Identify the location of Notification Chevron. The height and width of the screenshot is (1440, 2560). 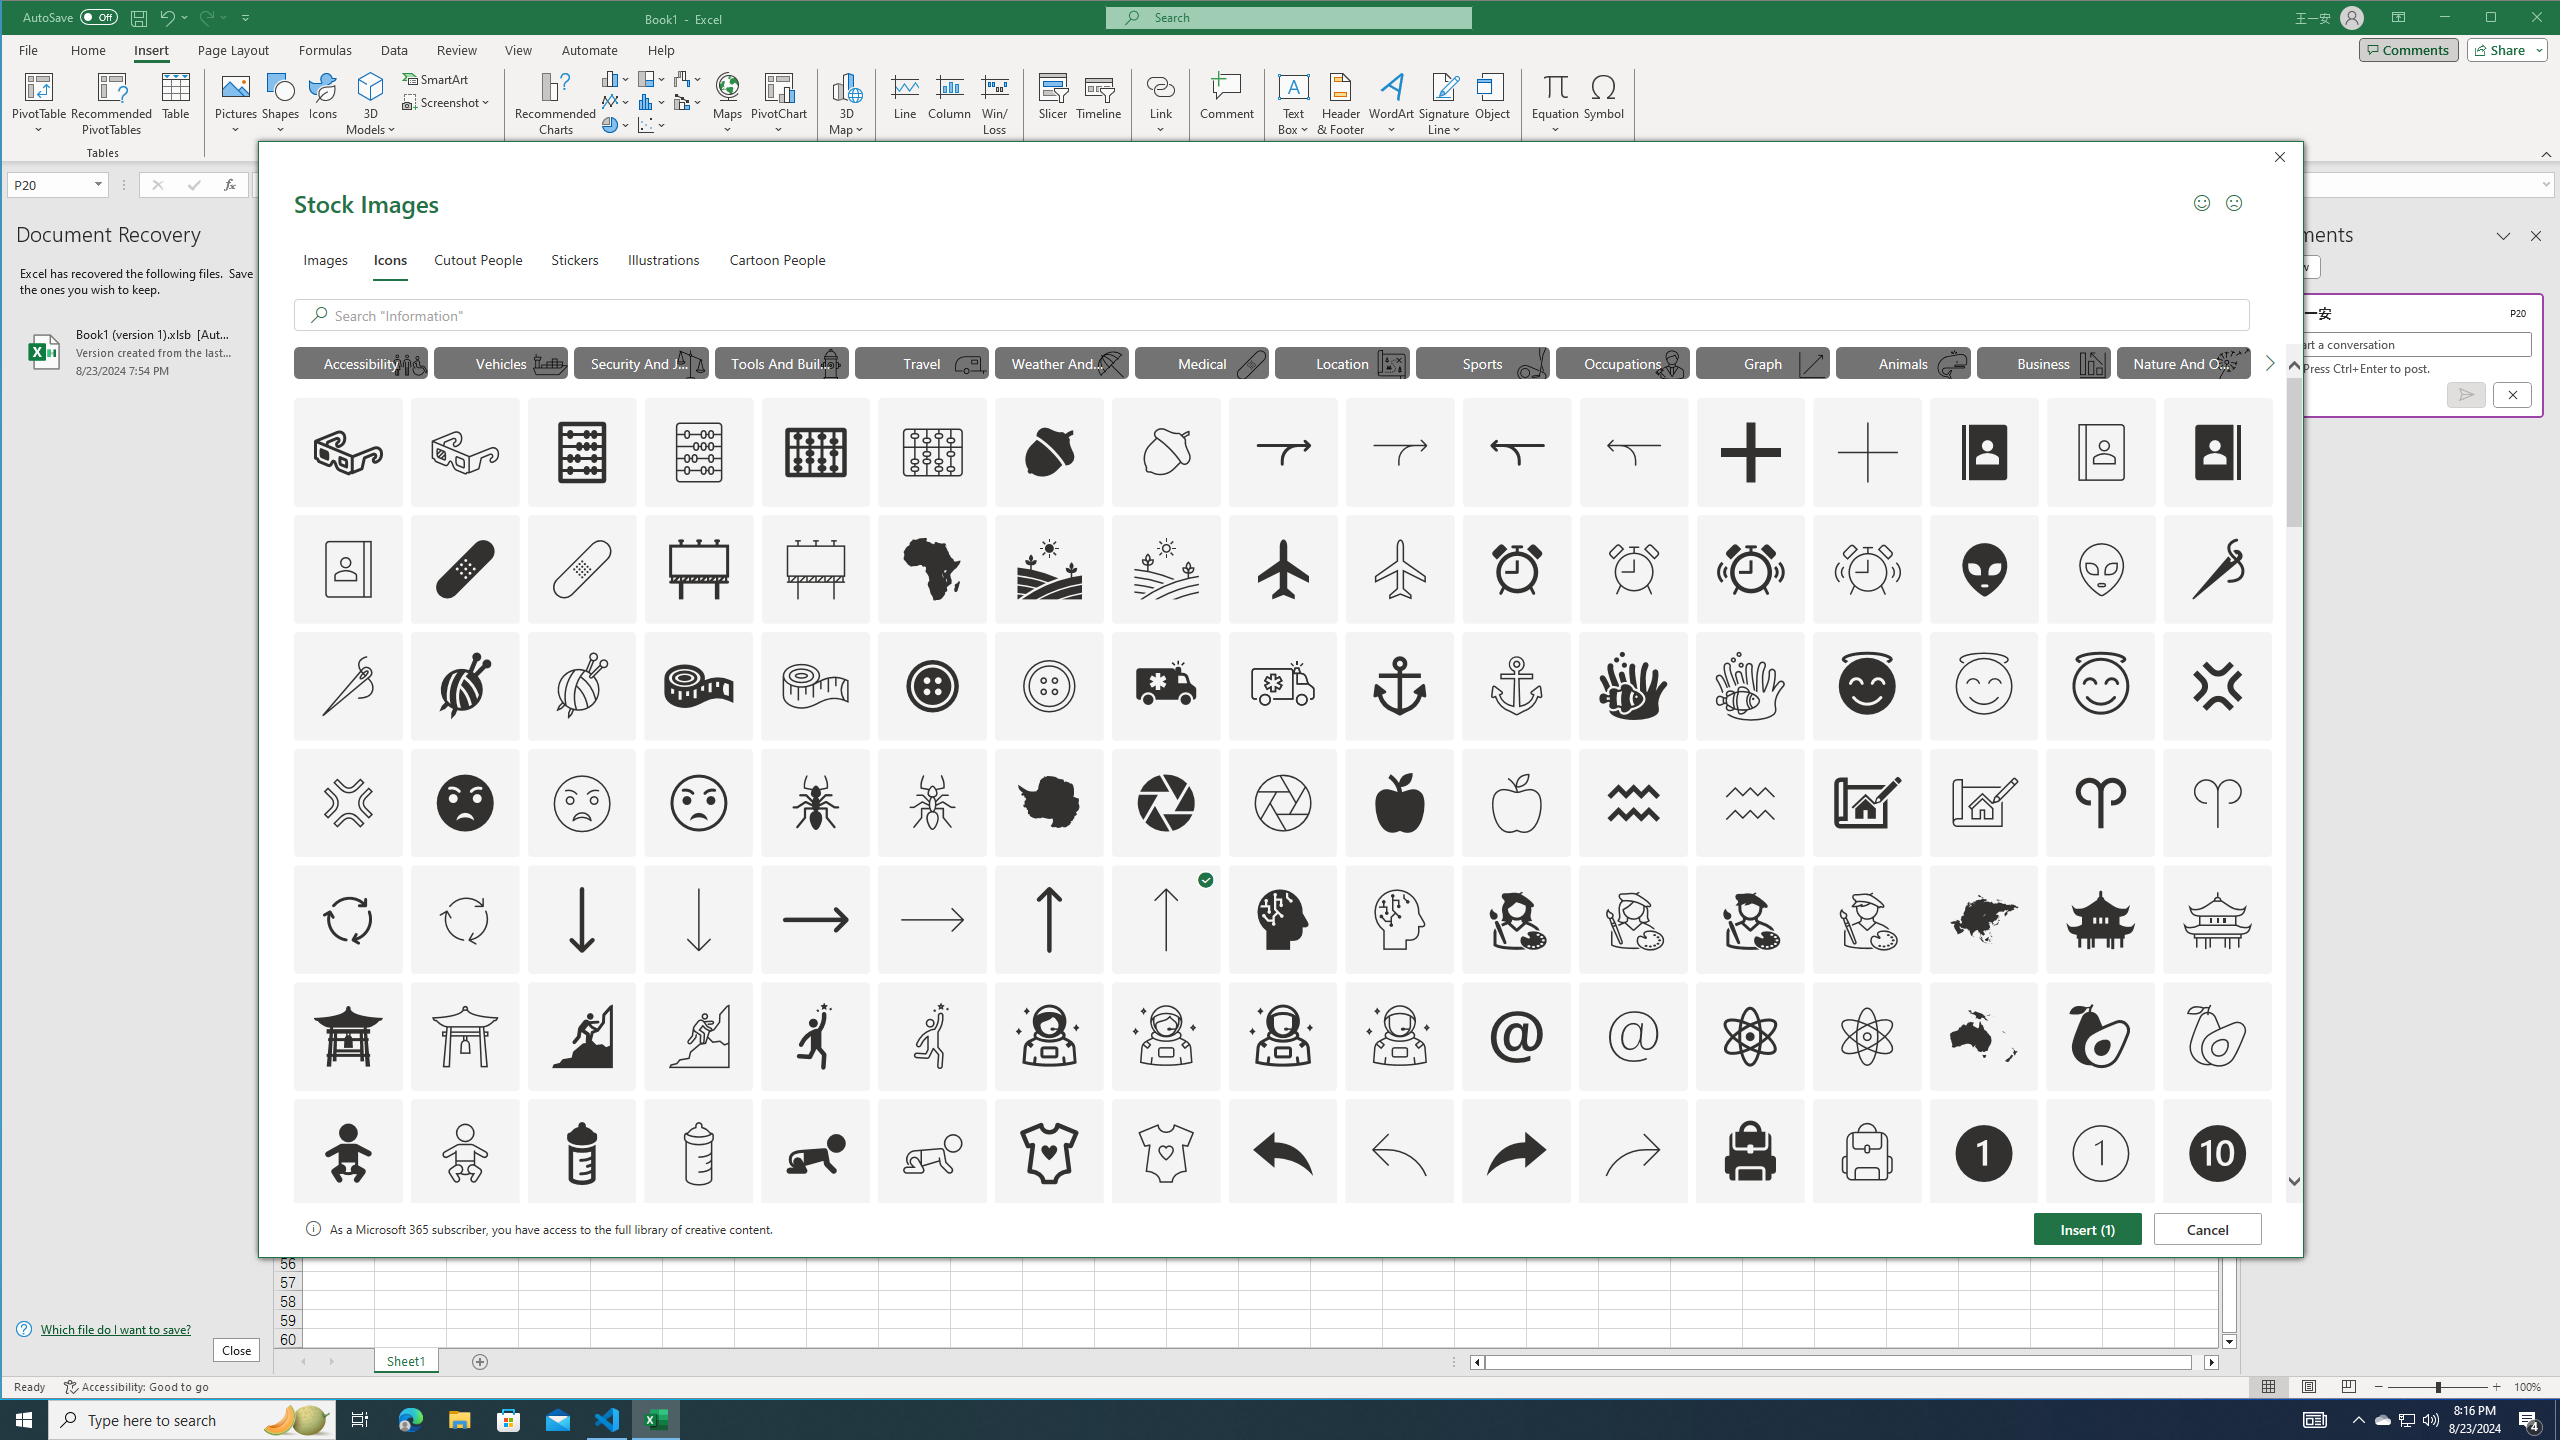
(2358, 1420).